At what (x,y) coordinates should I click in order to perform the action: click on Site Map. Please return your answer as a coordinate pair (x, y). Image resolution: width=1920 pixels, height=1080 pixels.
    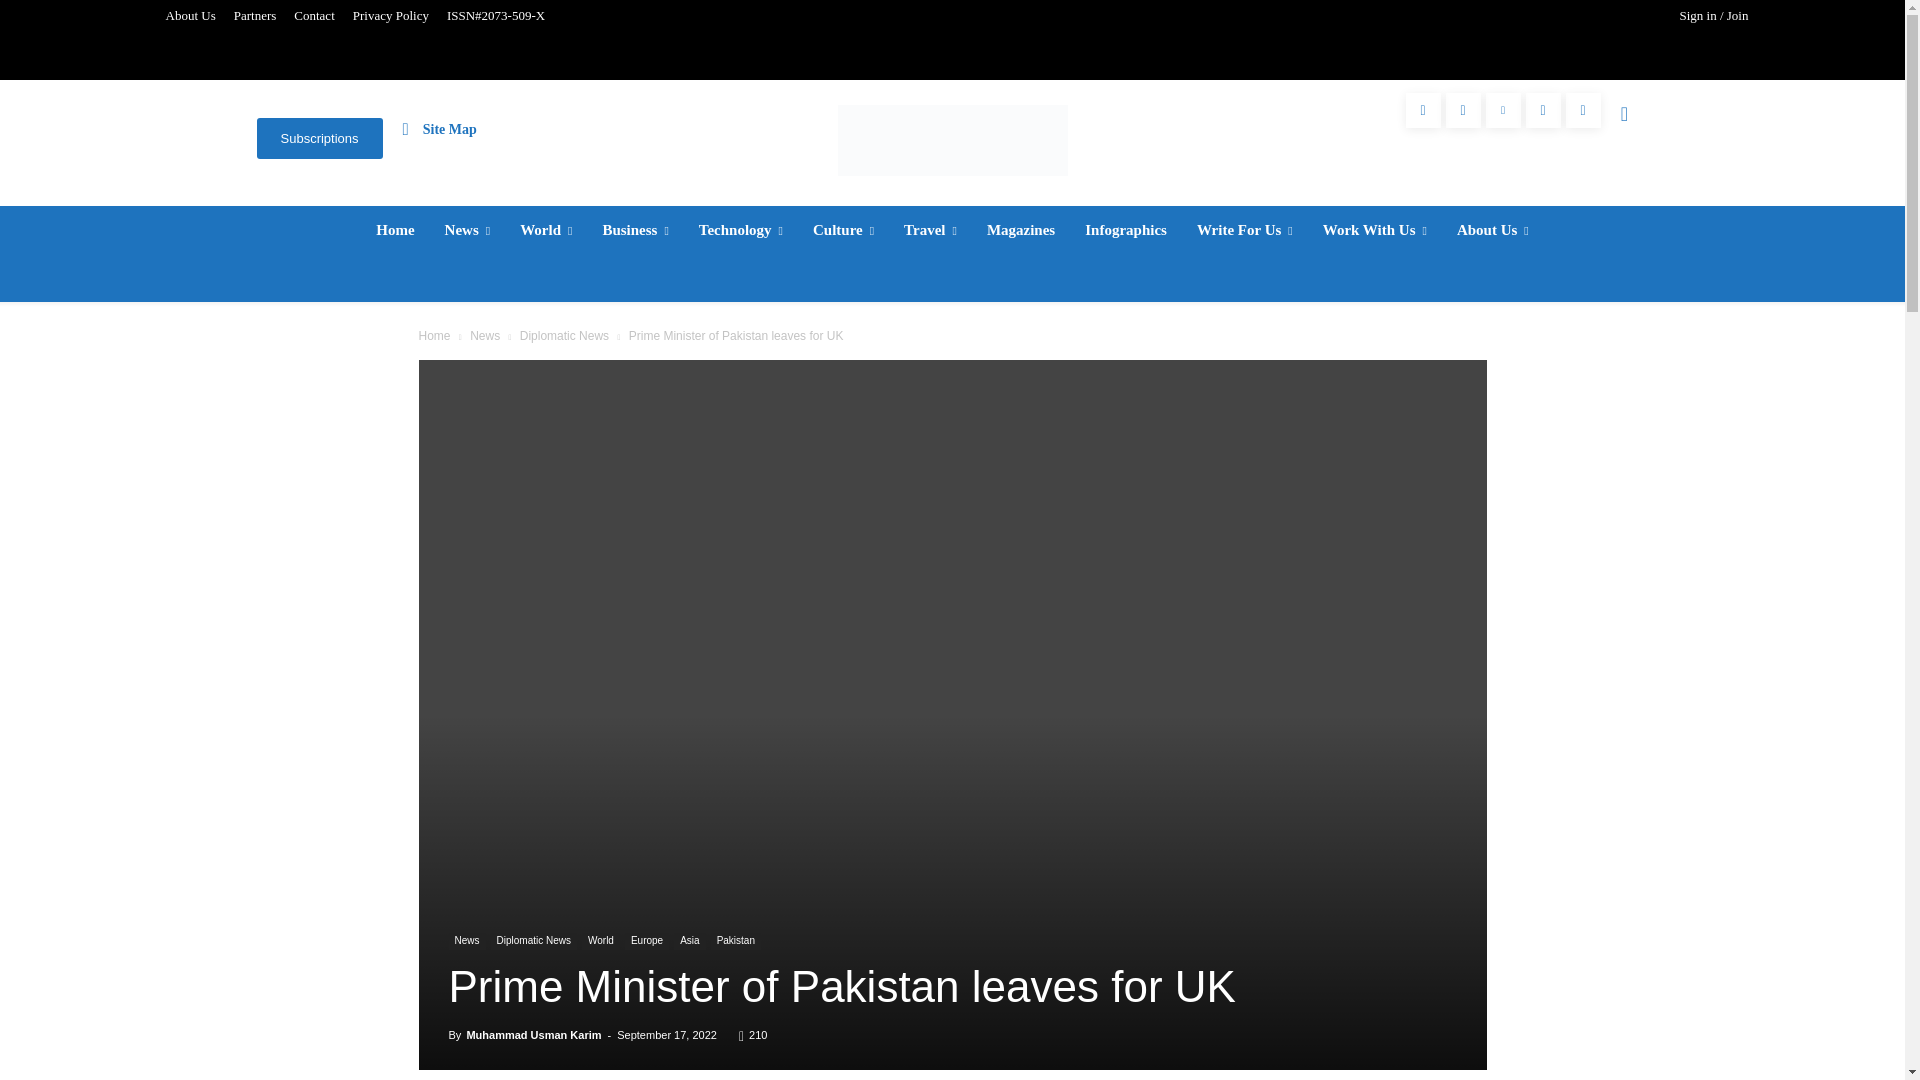
    Looking at the image, I should click on (440, 128).